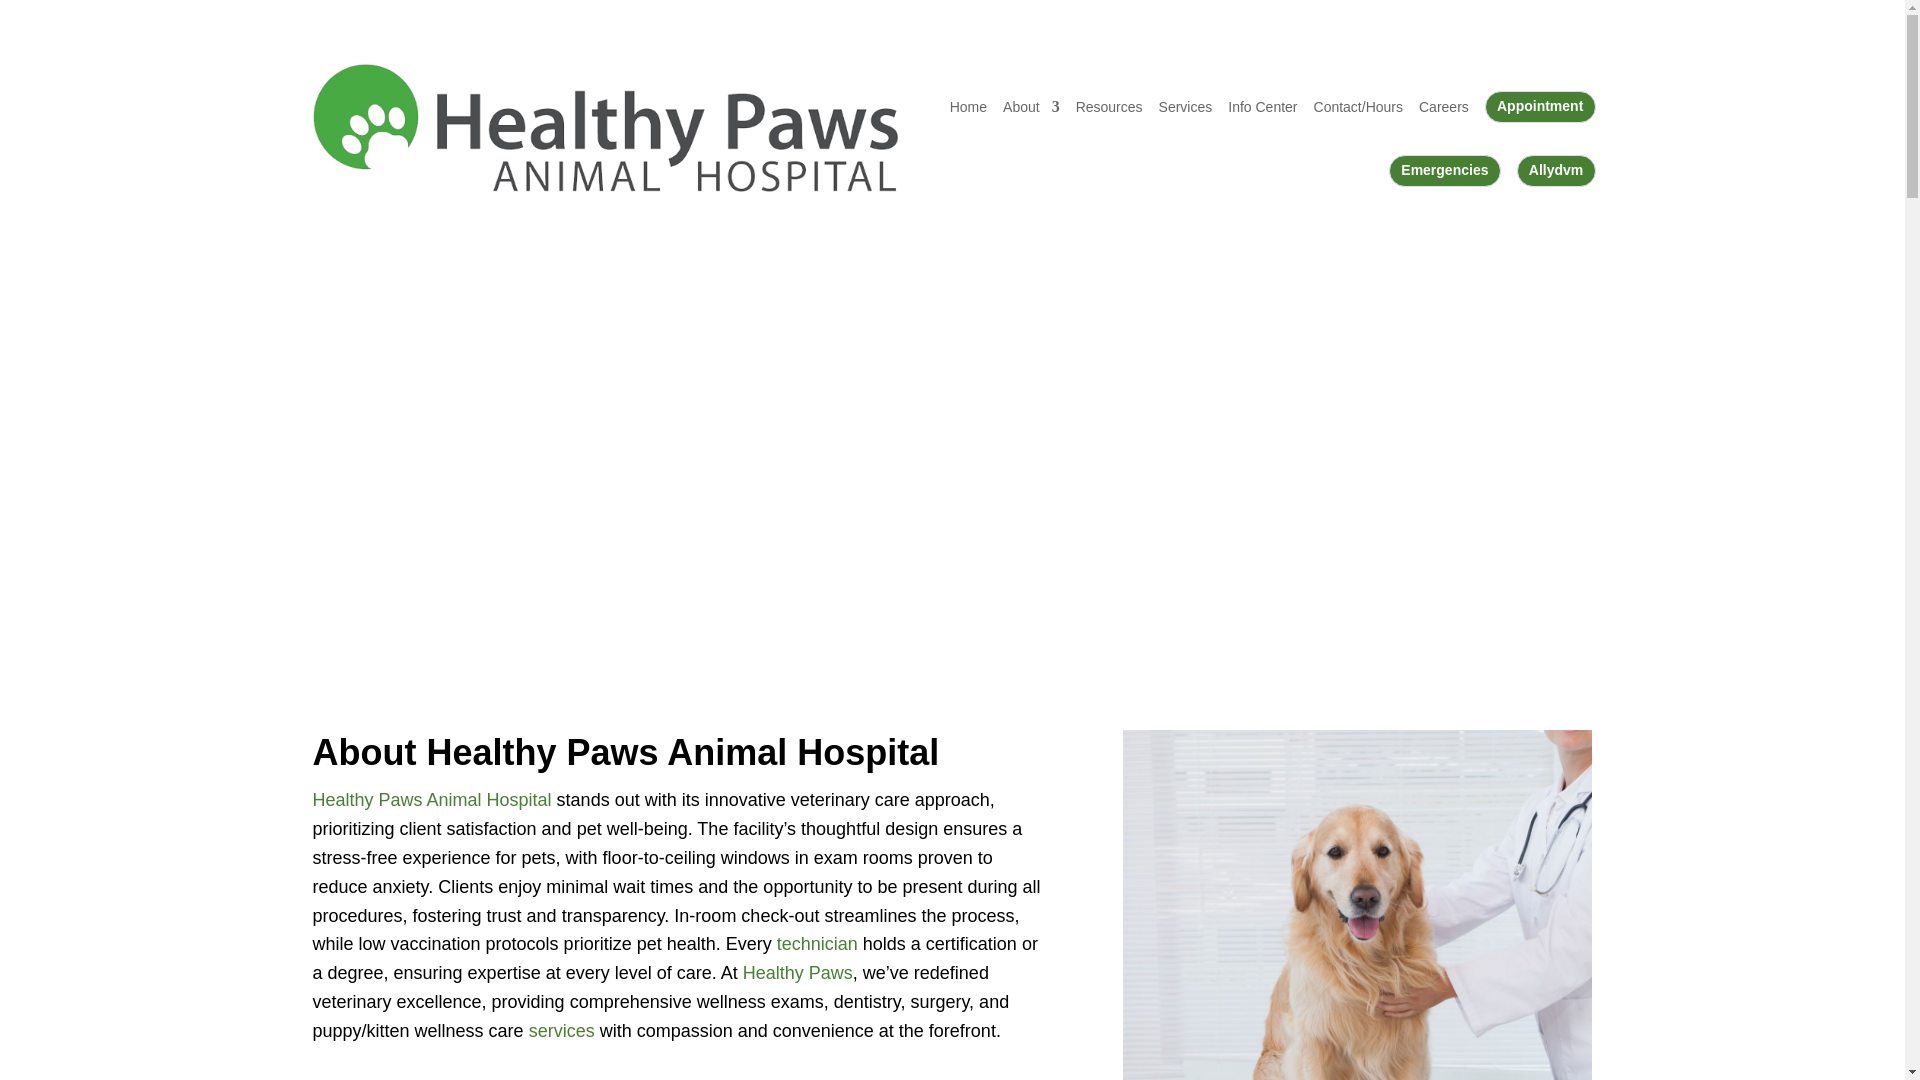 The height and width of the screenshot is (1080, 1920). I want to click on About us image, so click(1358, 905).